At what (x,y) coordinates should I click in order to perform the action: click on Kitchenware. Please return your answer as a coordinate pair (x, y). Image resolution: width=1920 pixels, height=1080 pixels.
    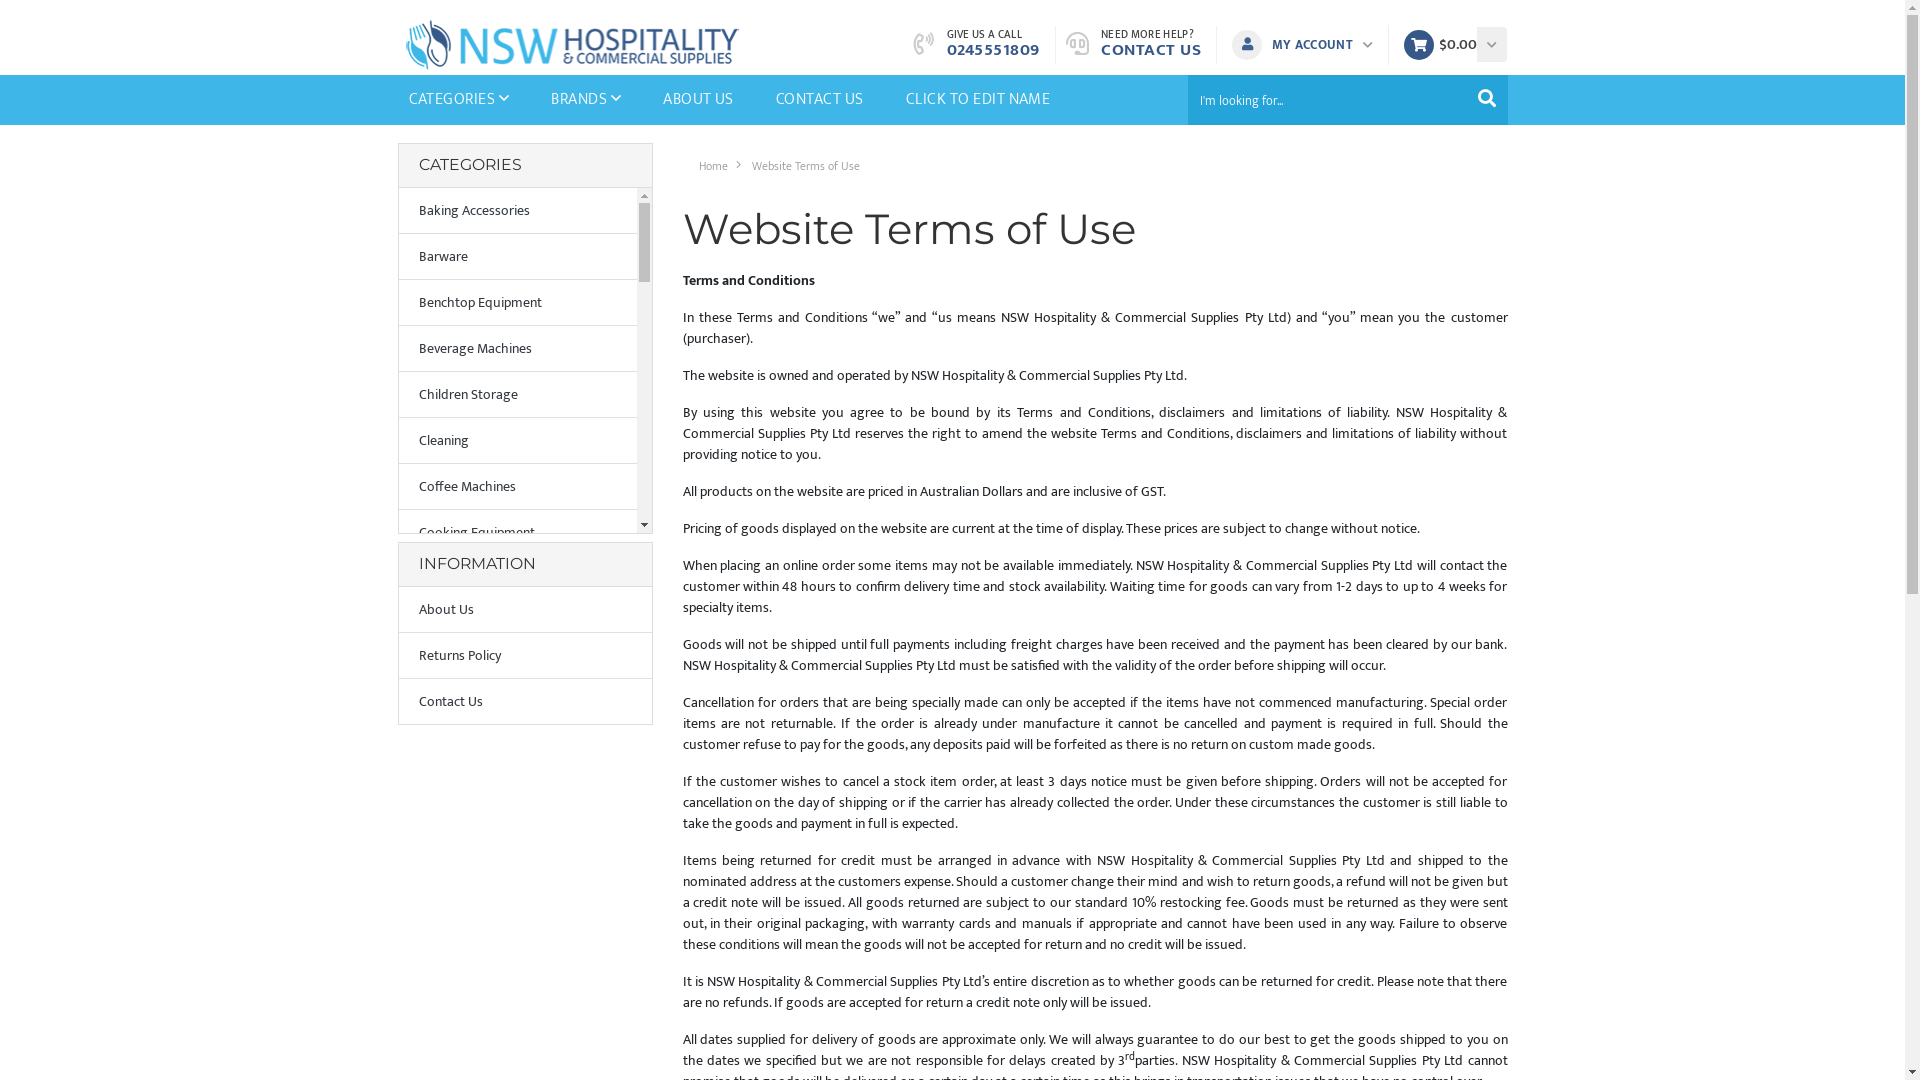
    Looking at the image, I should click on (517, 1039).